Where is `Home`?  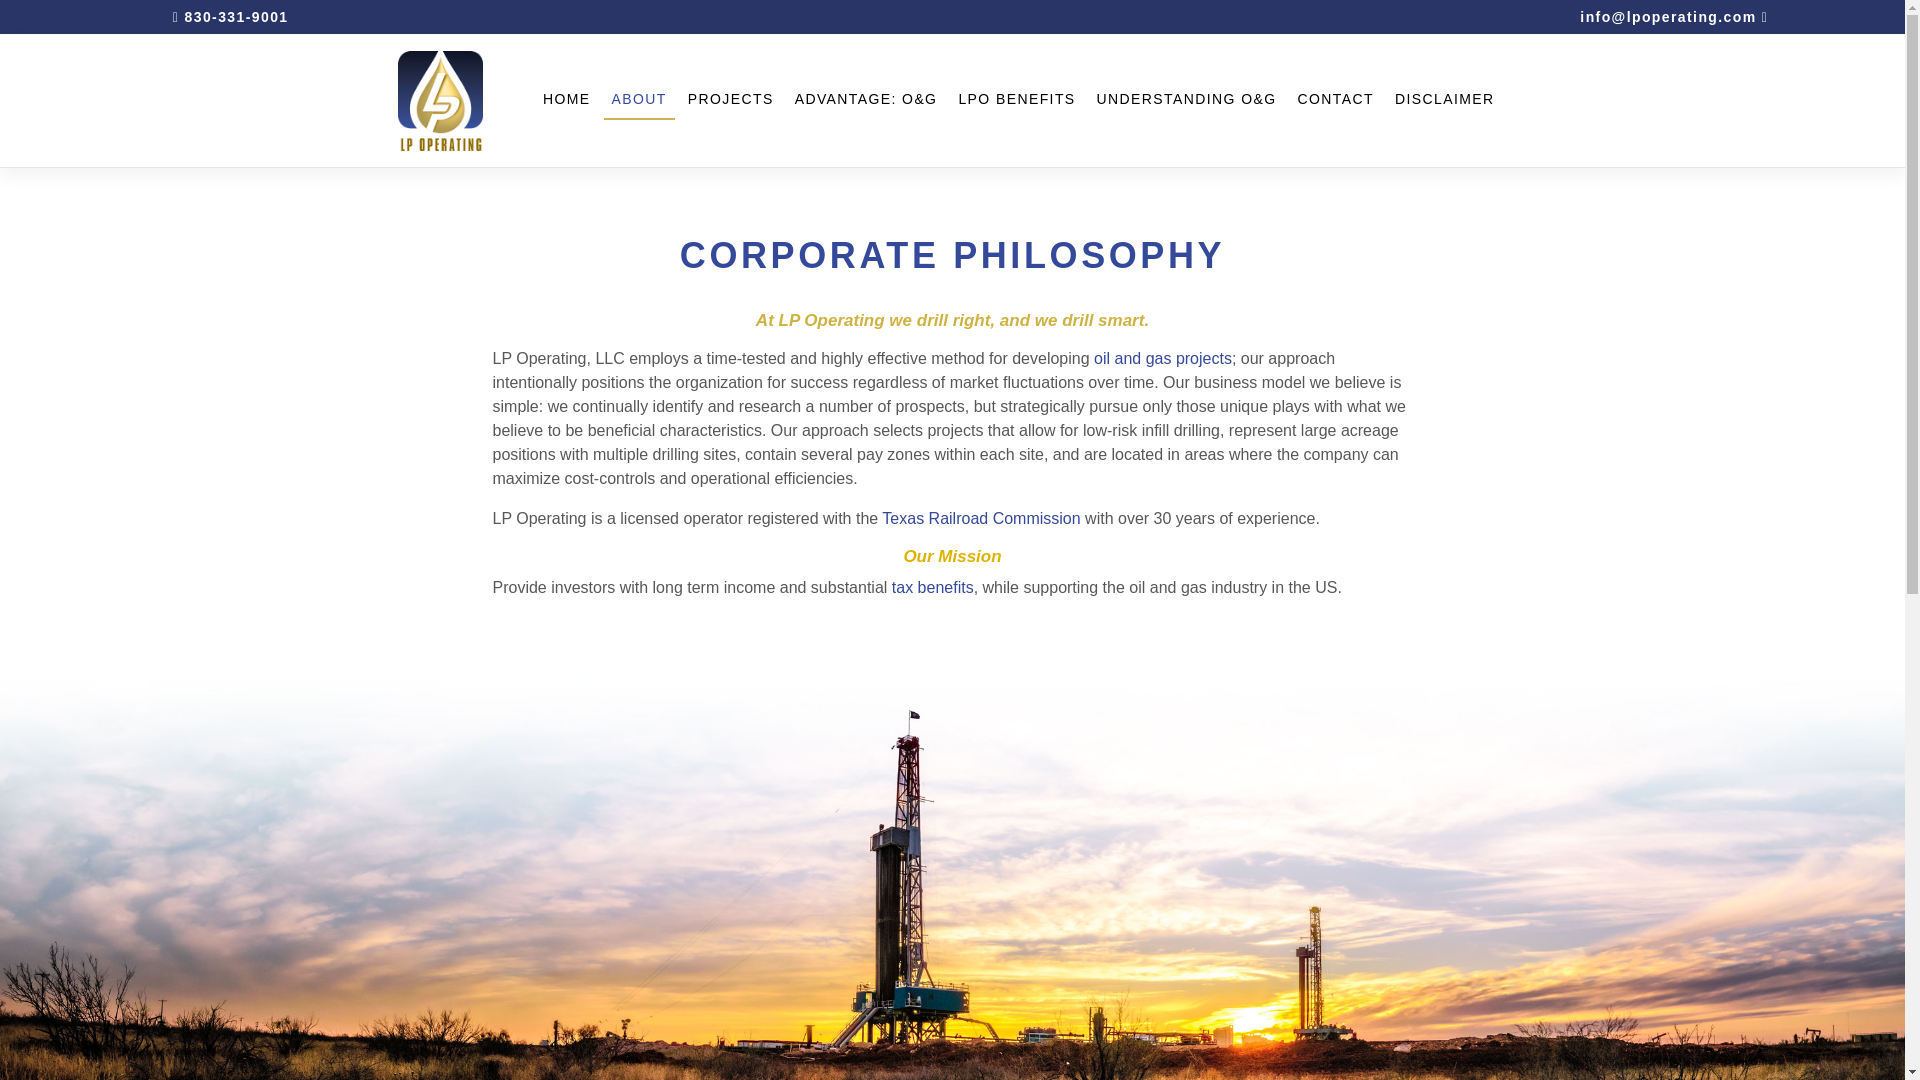 Home is located at coordinates (567, 100).